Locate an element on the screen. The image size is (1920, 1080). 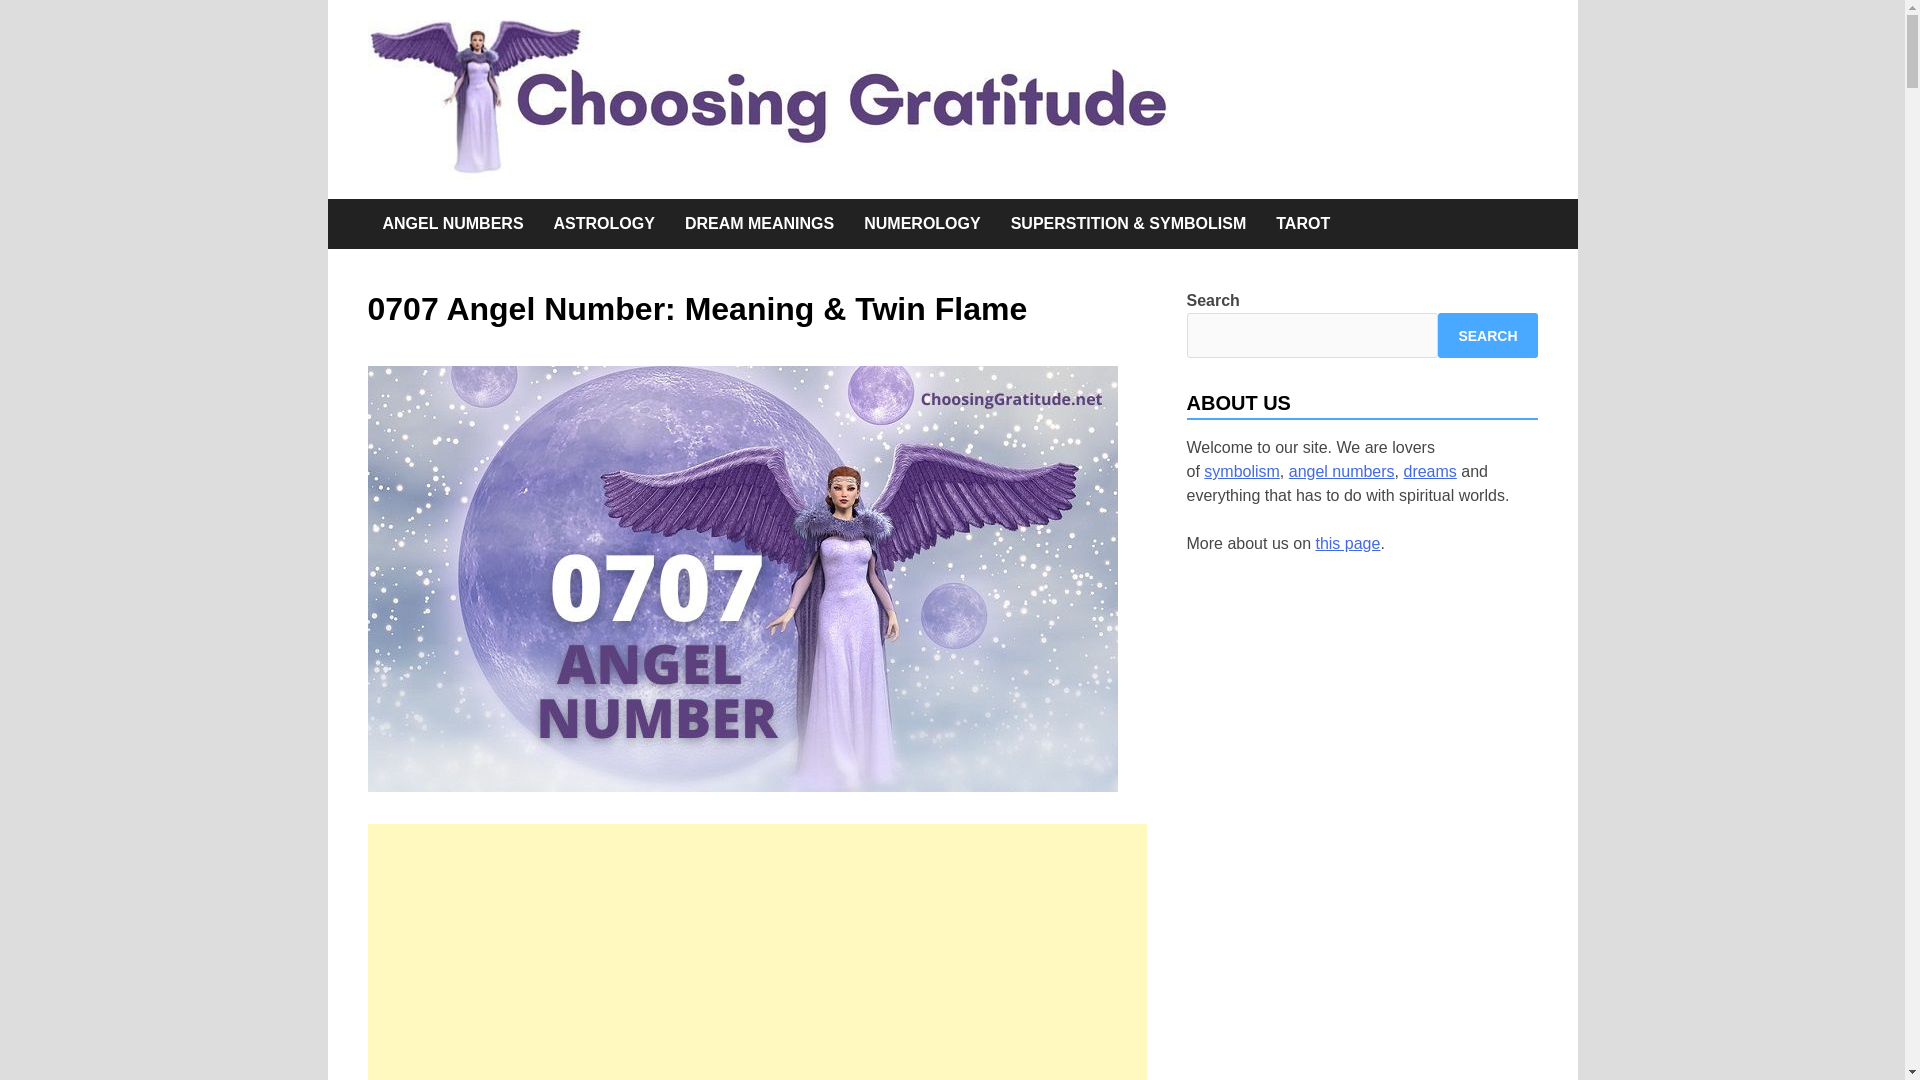
this page is located at coordinates (1348, 542).